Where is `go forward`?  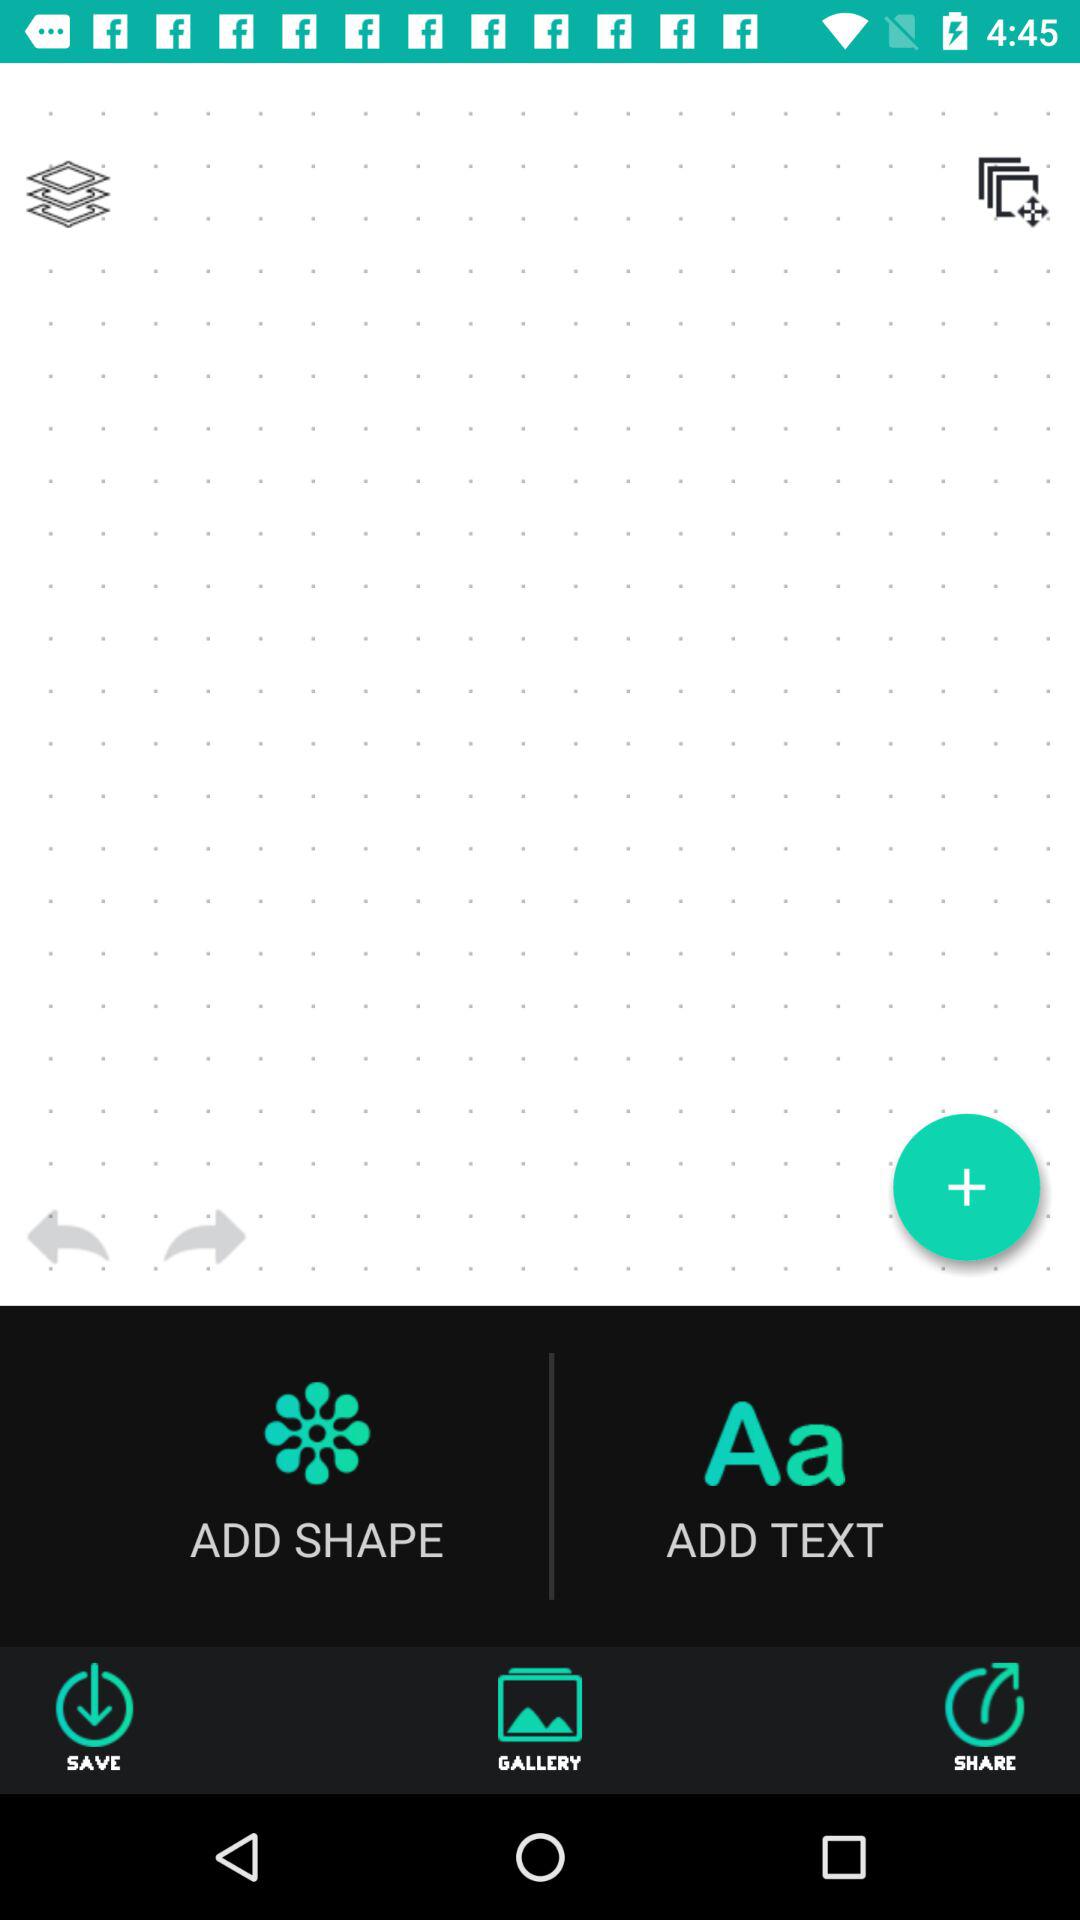
go forward is located at coordinates (204, 1237).